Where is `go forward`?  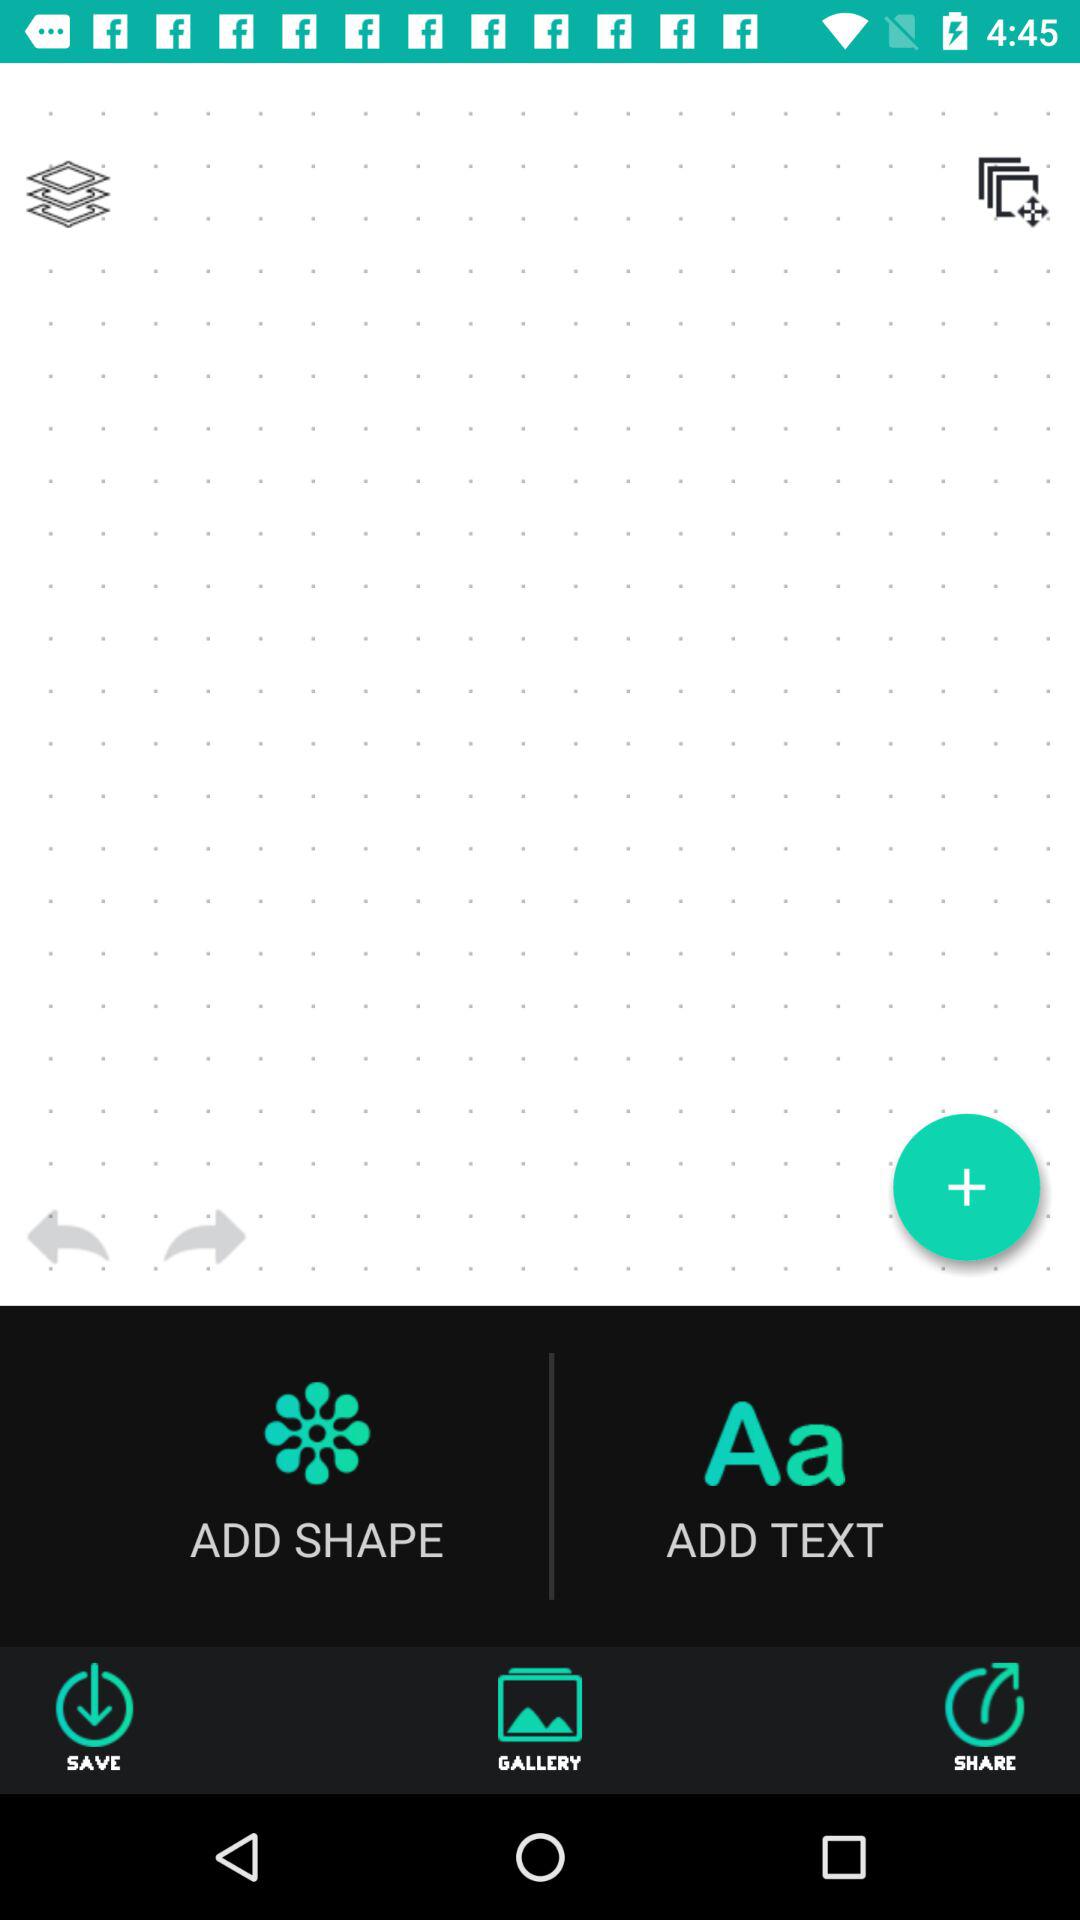
go forward is located at coordinates (204, 1237).